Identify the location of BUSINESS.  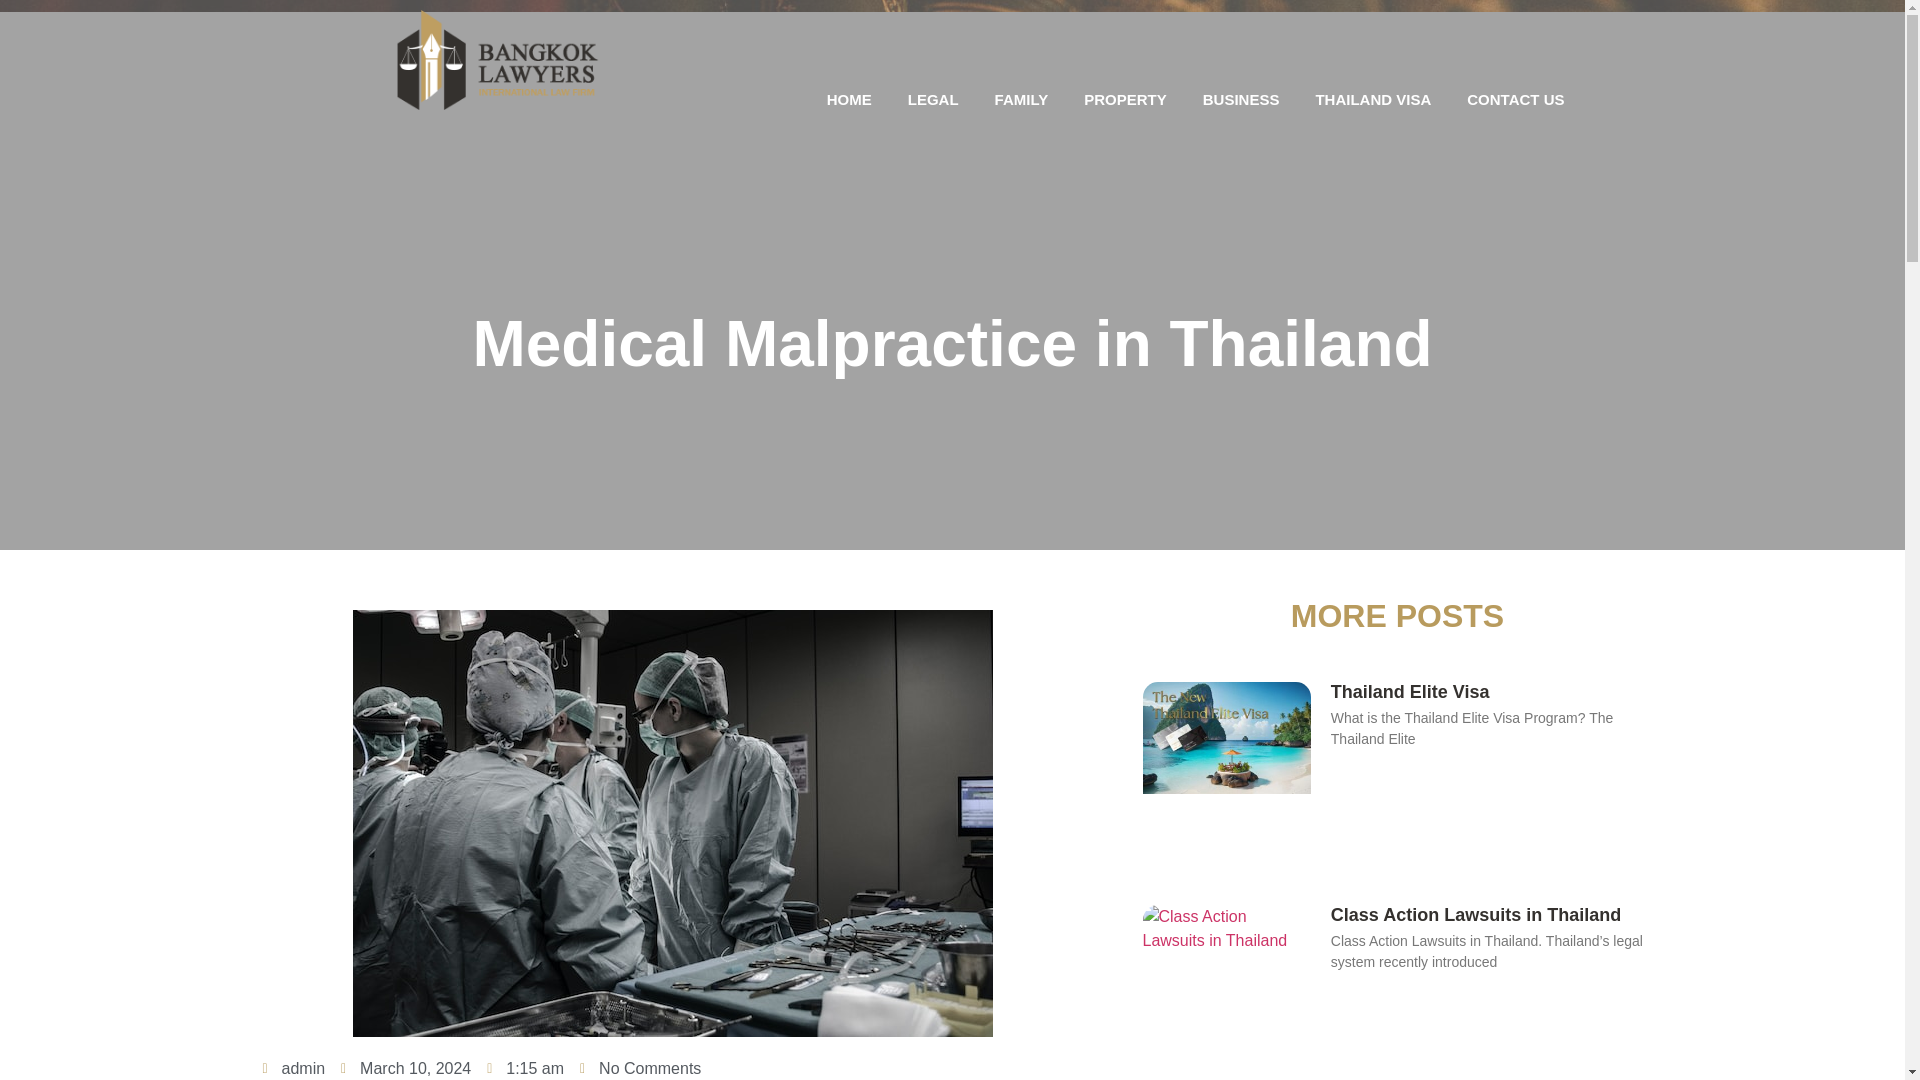
(1240, 100).